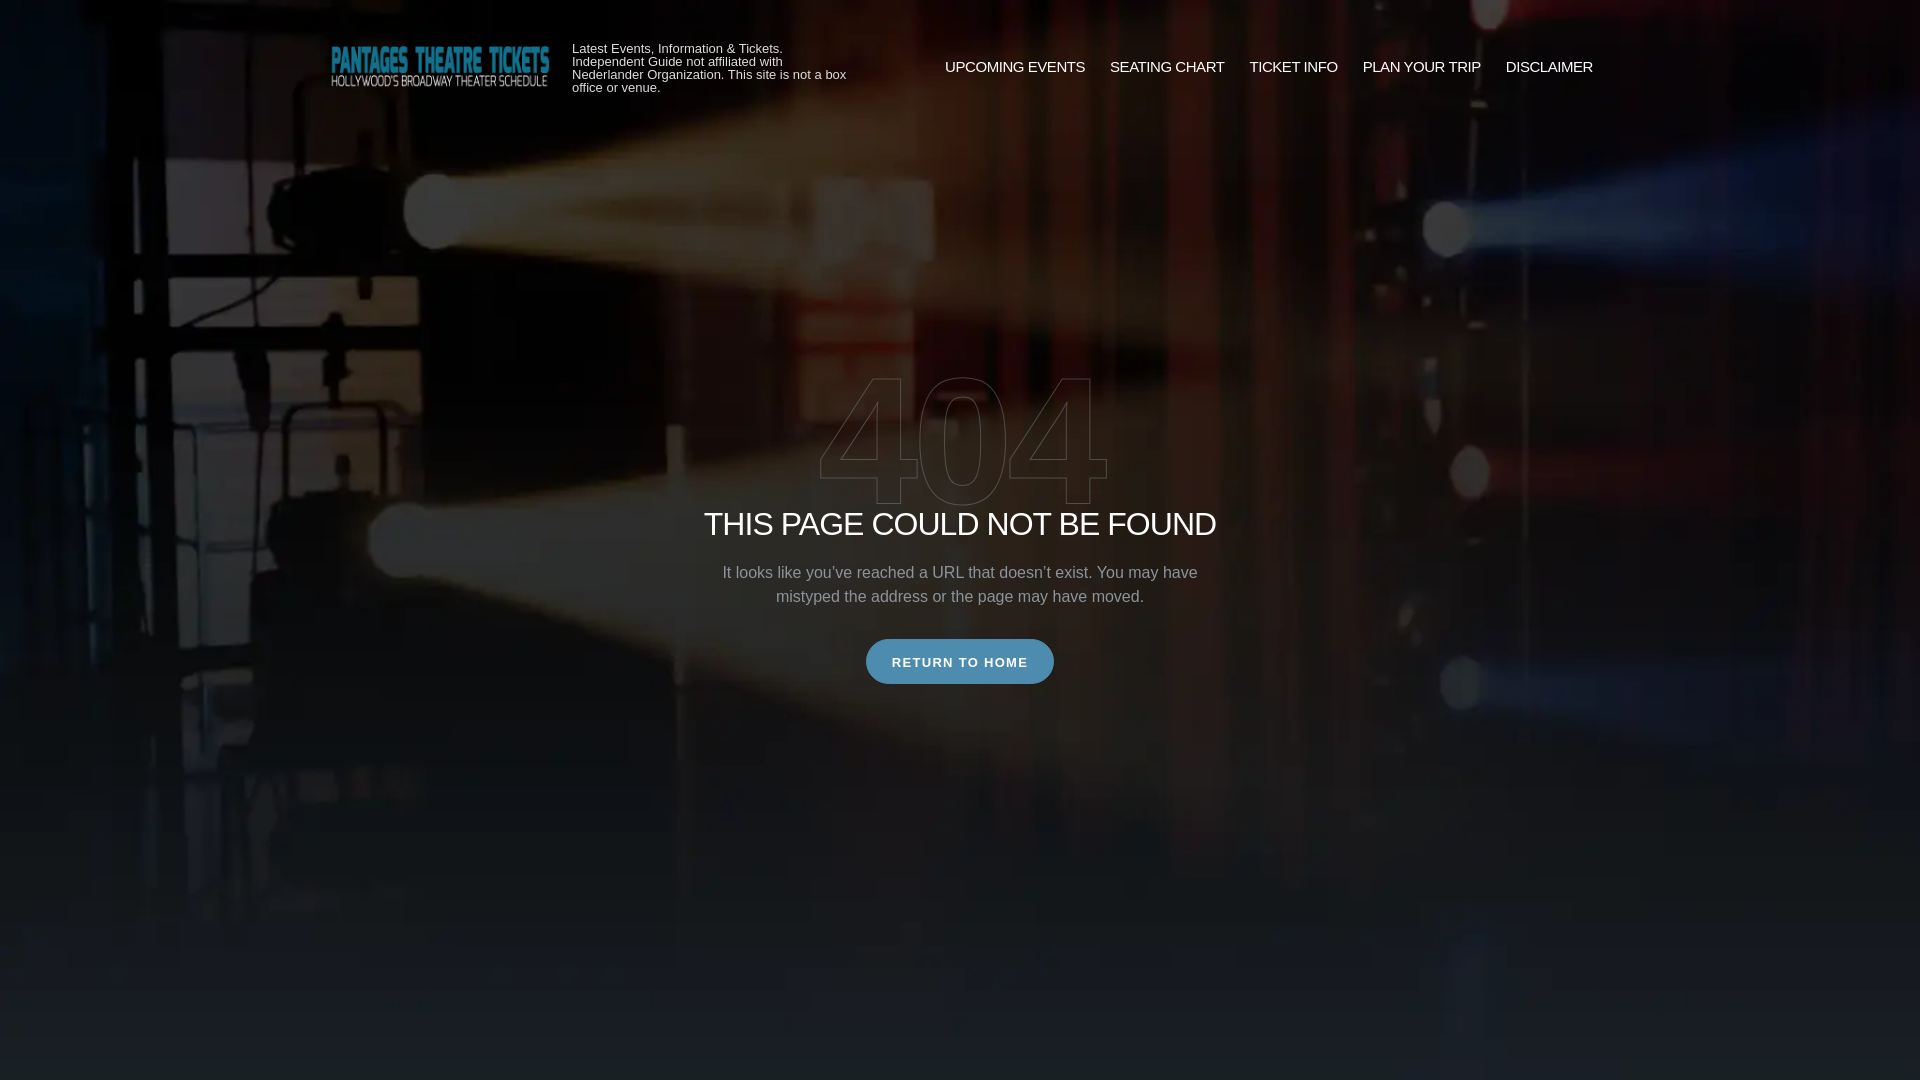 Image resolution: width=1920 pixels, height=1080 pixels. I want to click on RETURN TO HOME, so click(960, 661).